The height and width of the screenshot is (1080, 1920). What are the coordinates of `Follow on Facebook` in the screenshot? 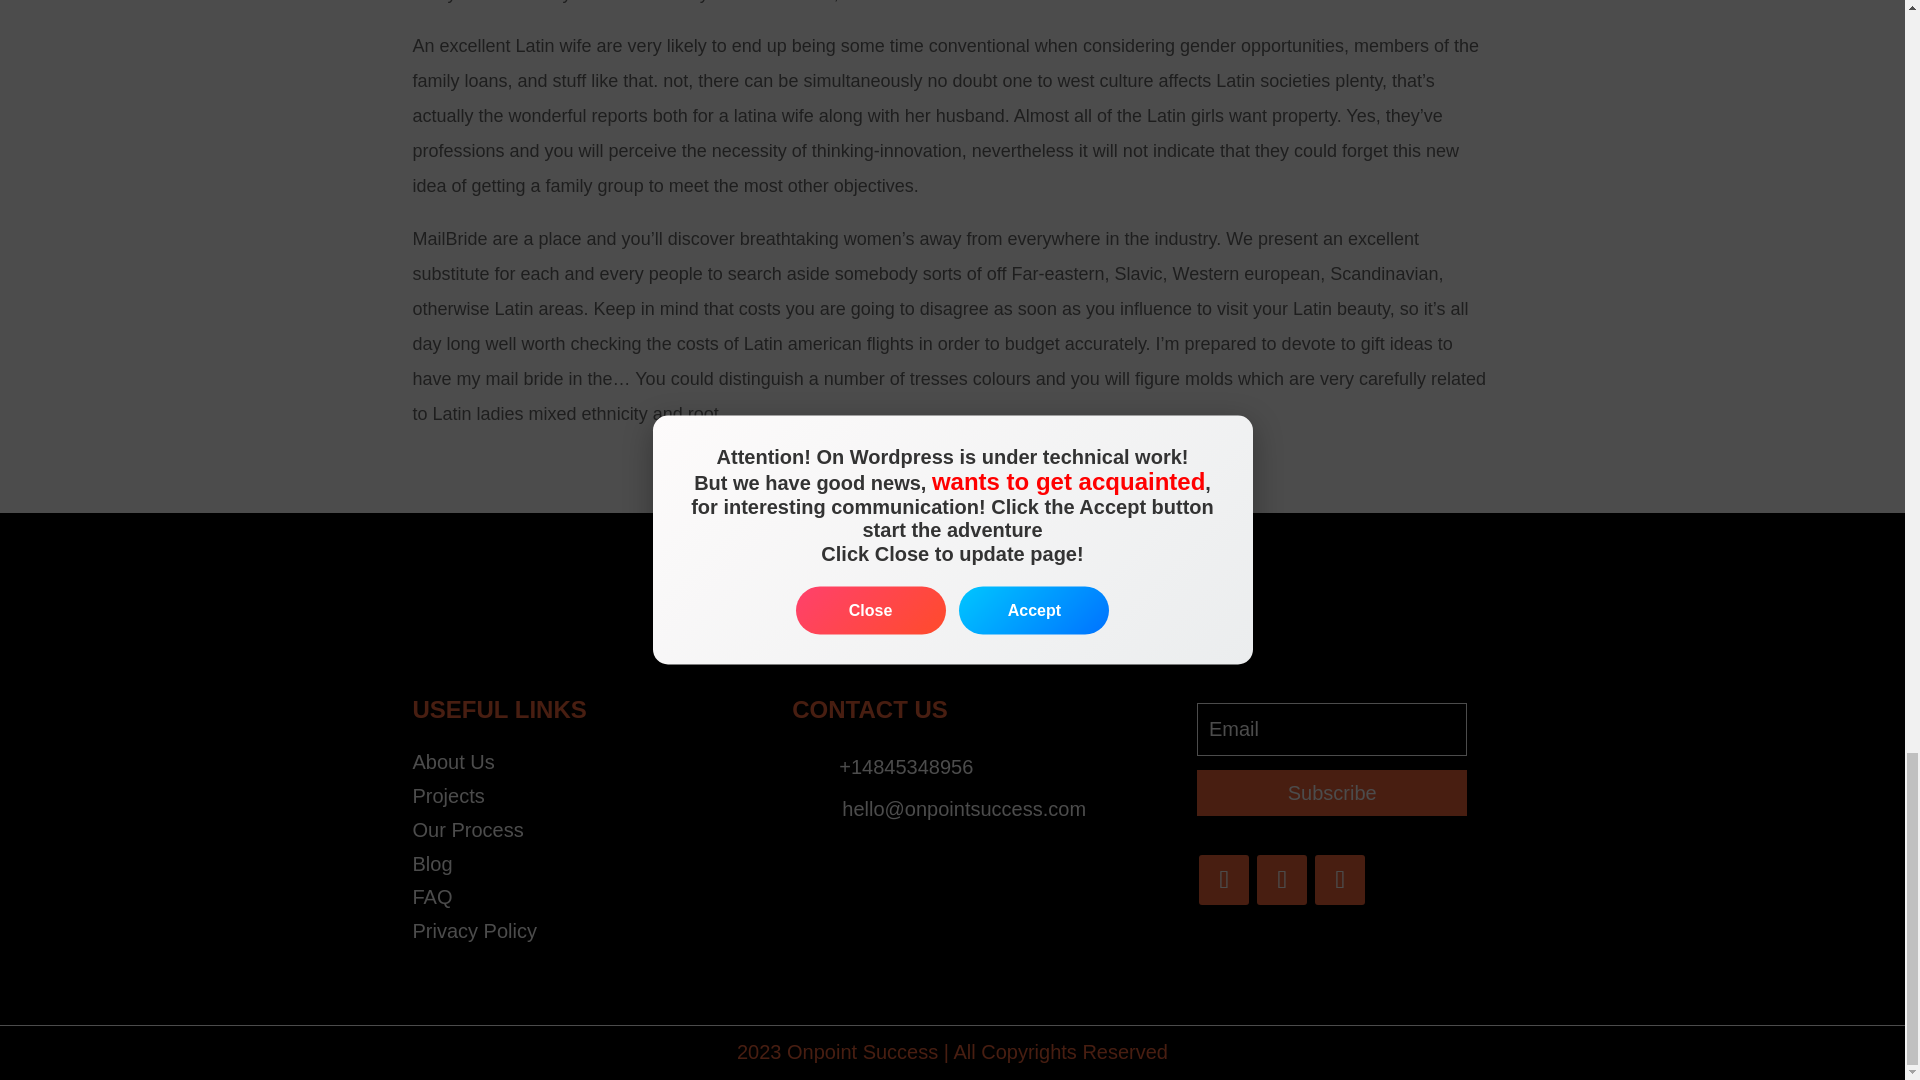 It's located at (1224, 880).